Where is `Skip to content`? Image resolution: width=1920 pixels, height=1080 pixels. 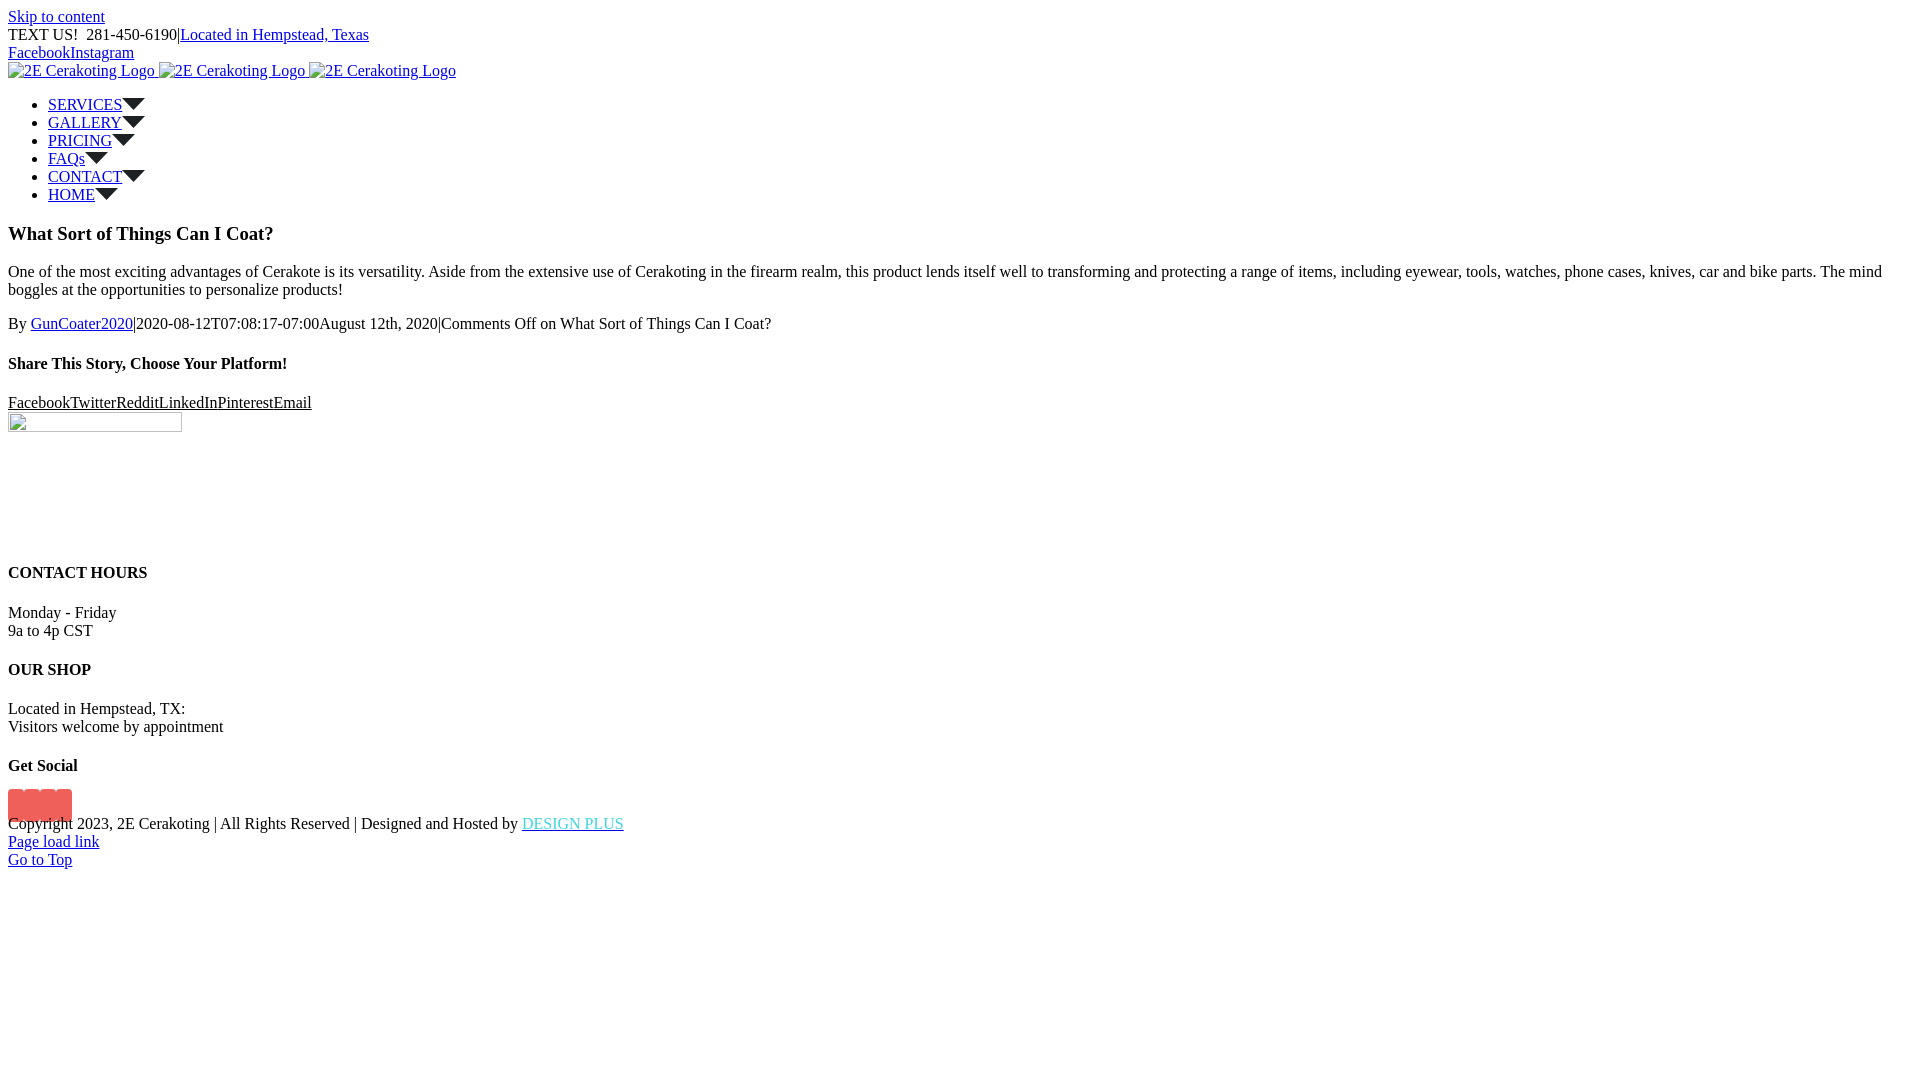
Skip to content is located at coordinates (56, 16).